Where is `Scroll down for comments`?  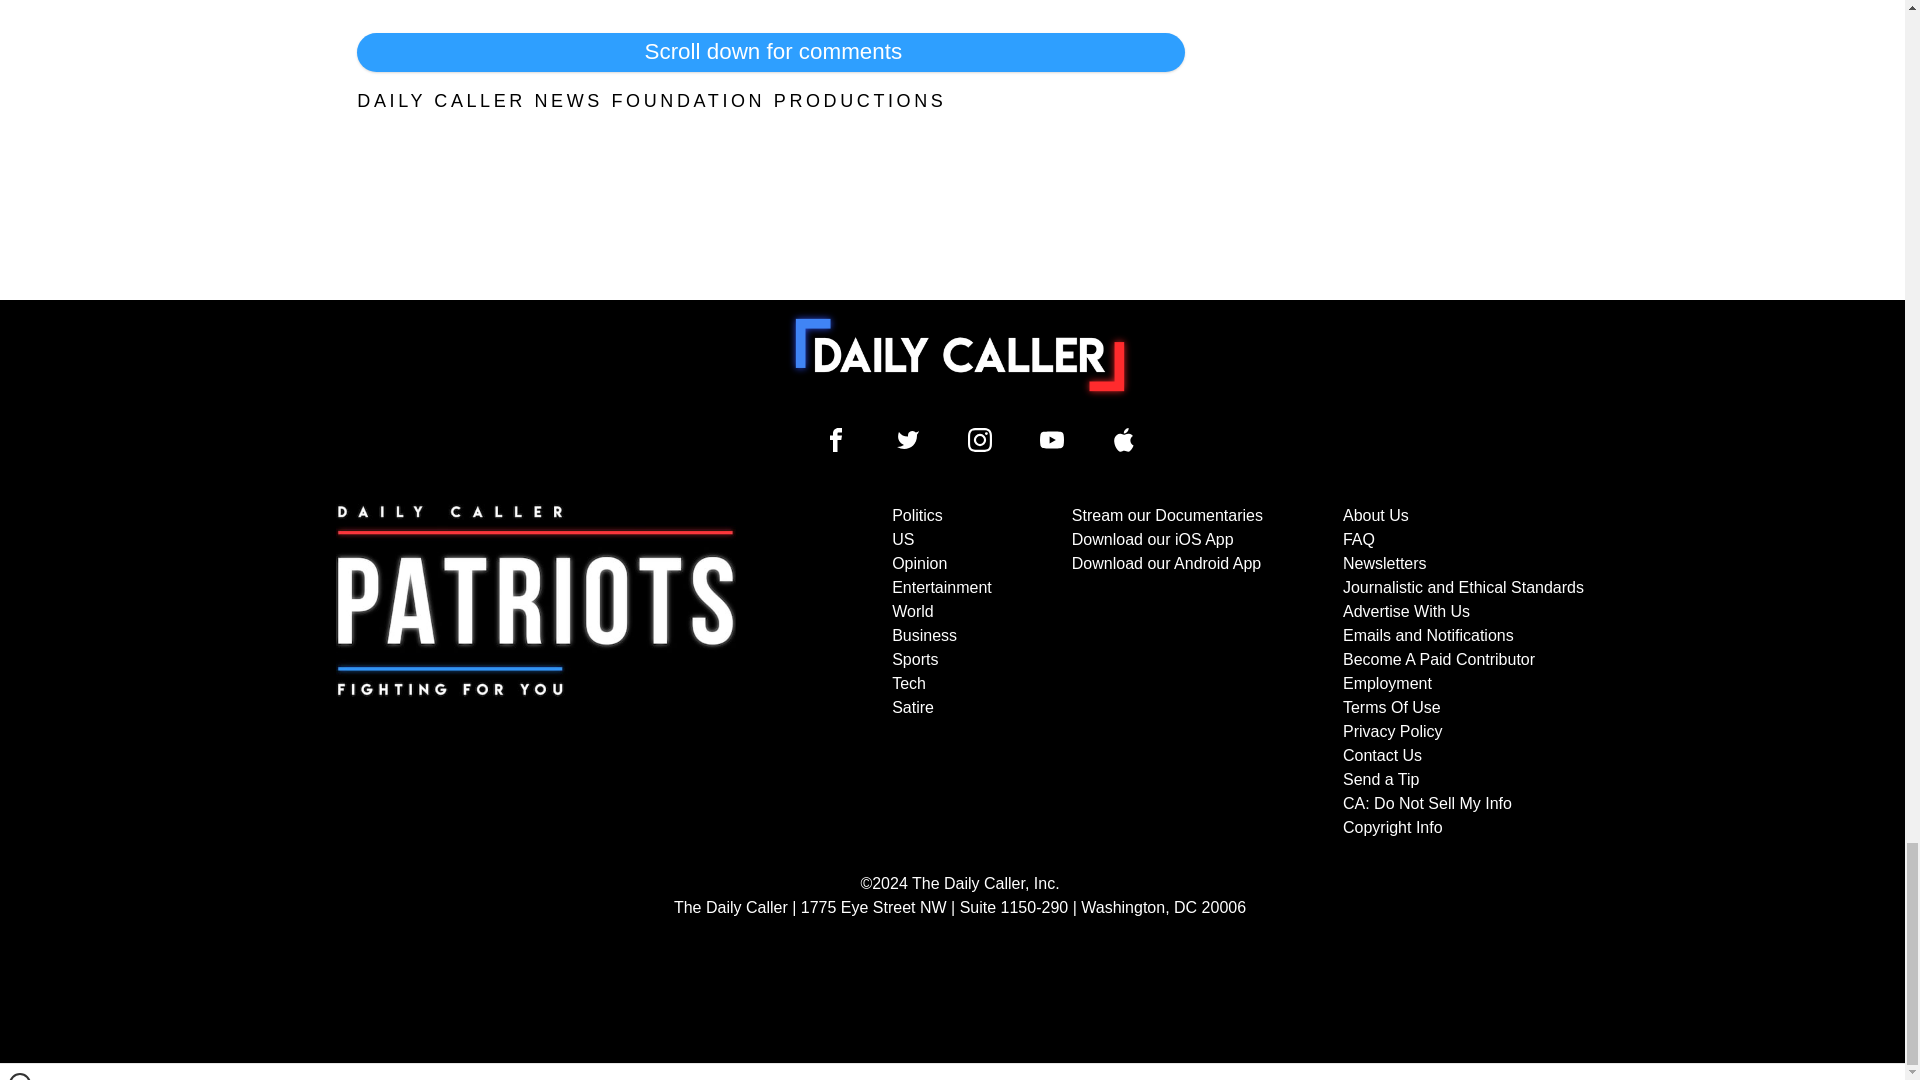 Scroll down for comments is located at coordinates (770, 52).